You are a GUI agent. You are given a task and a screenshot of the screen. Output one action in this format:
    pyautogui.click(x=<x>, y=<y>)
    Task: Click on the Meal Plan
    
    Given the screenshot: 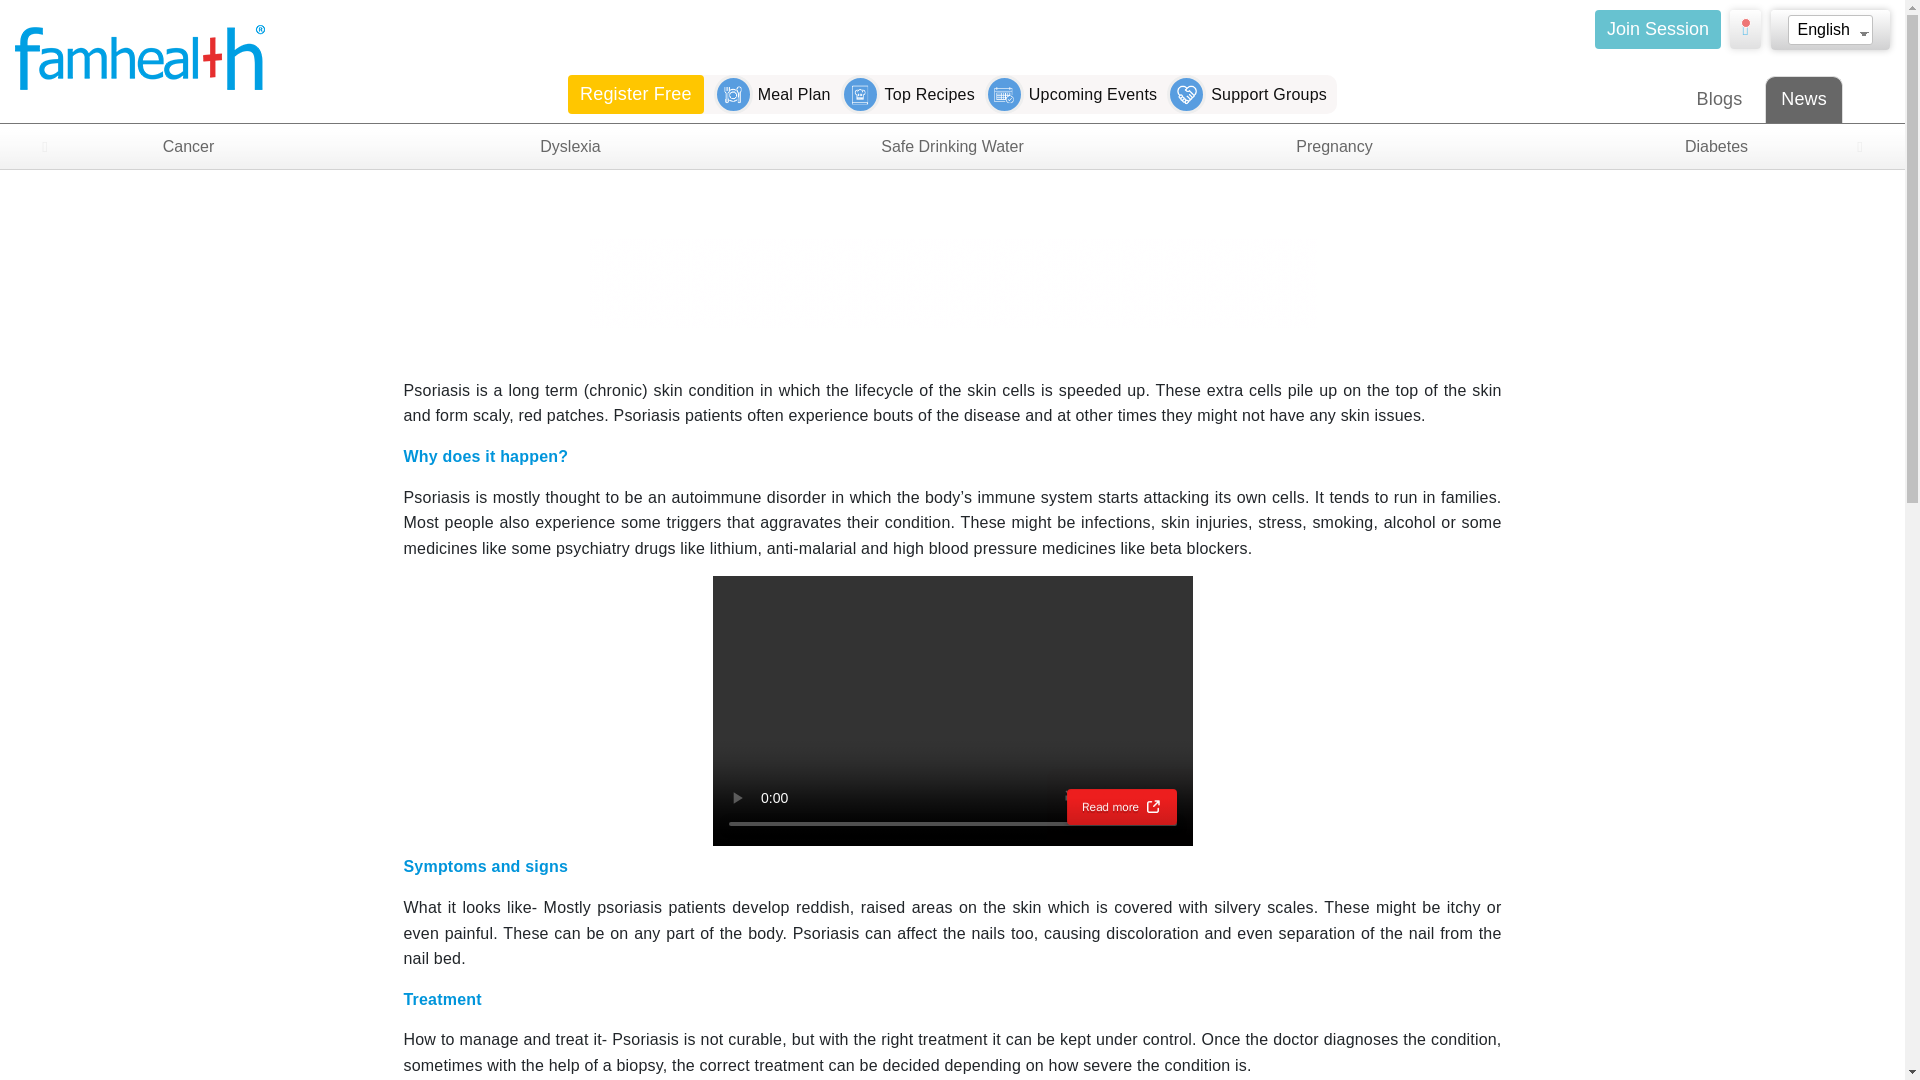 What is the action you would take?
    pyautogui.click(x=772, y=94)
    